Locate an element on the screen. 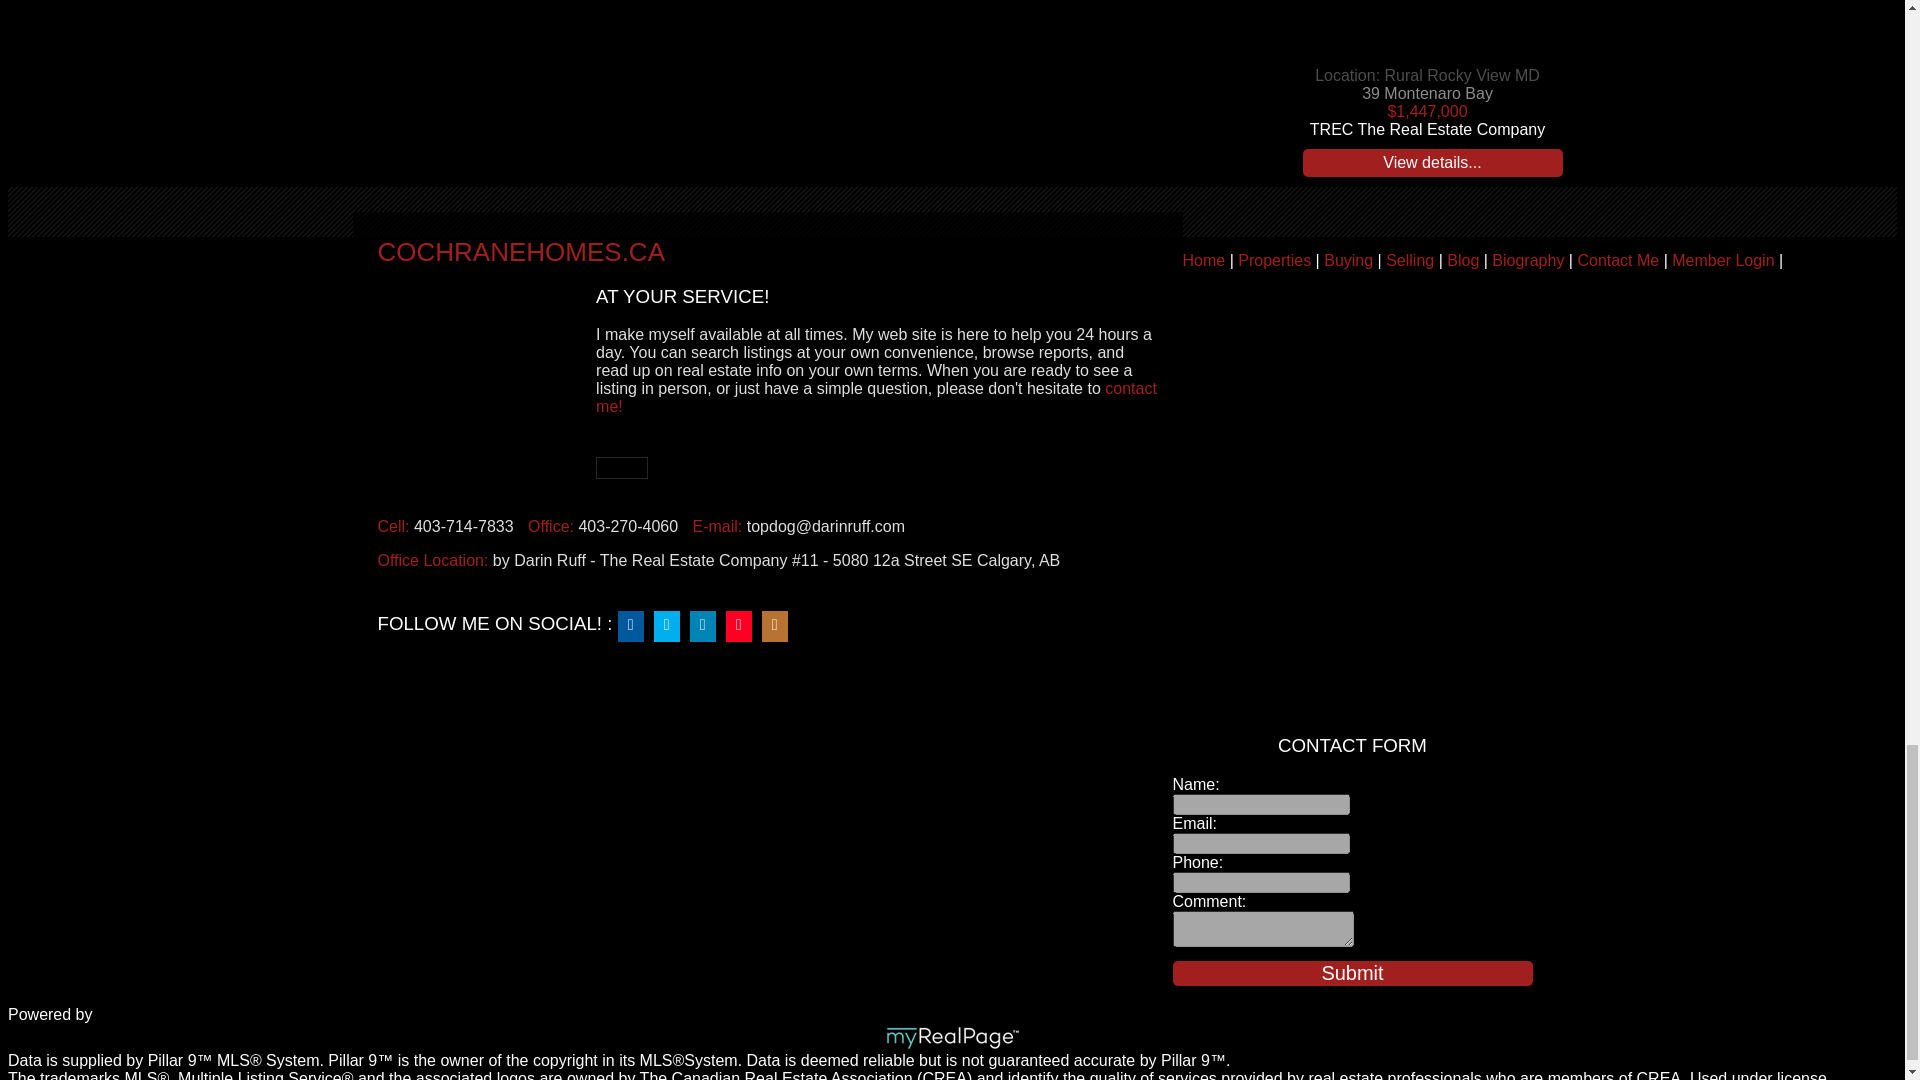  Contact Me is located at coordinates (1617, 260).